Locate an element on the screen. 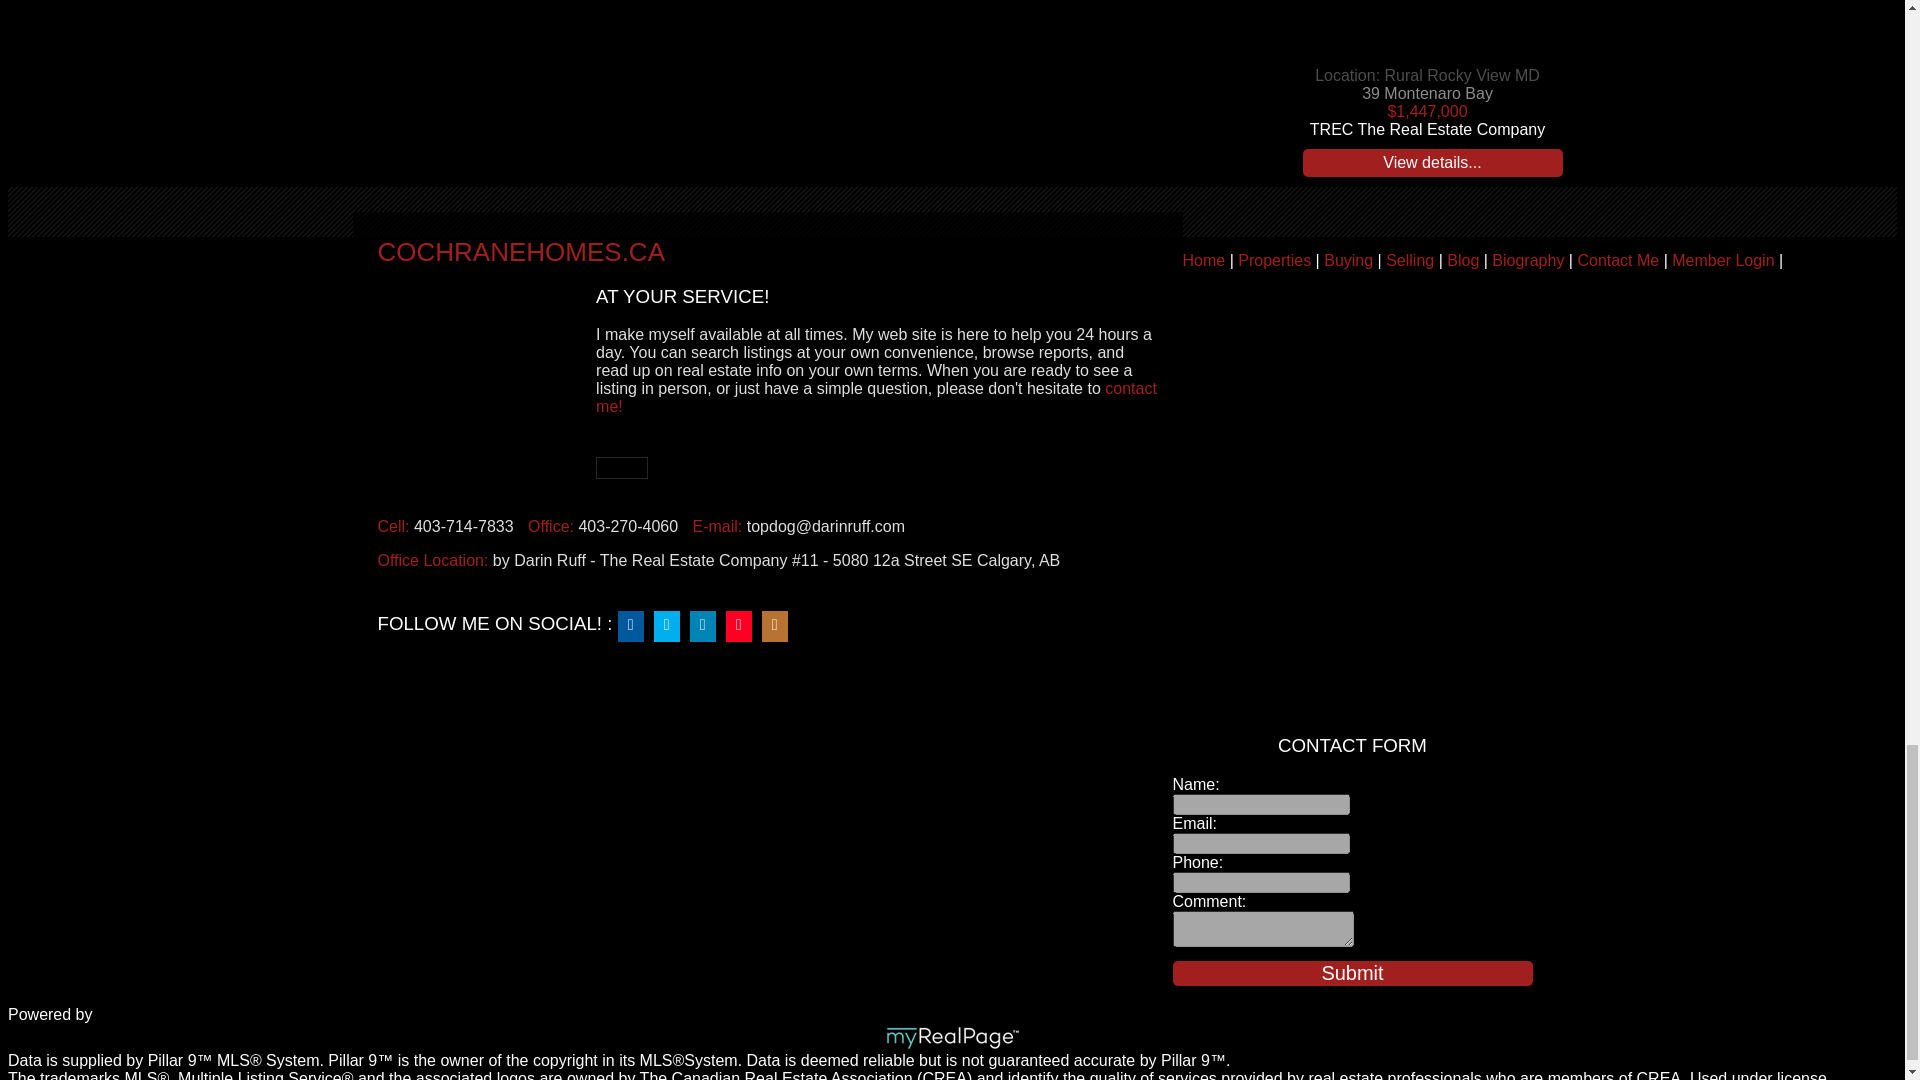  Contact Me is located at coordinates (1617, 260).